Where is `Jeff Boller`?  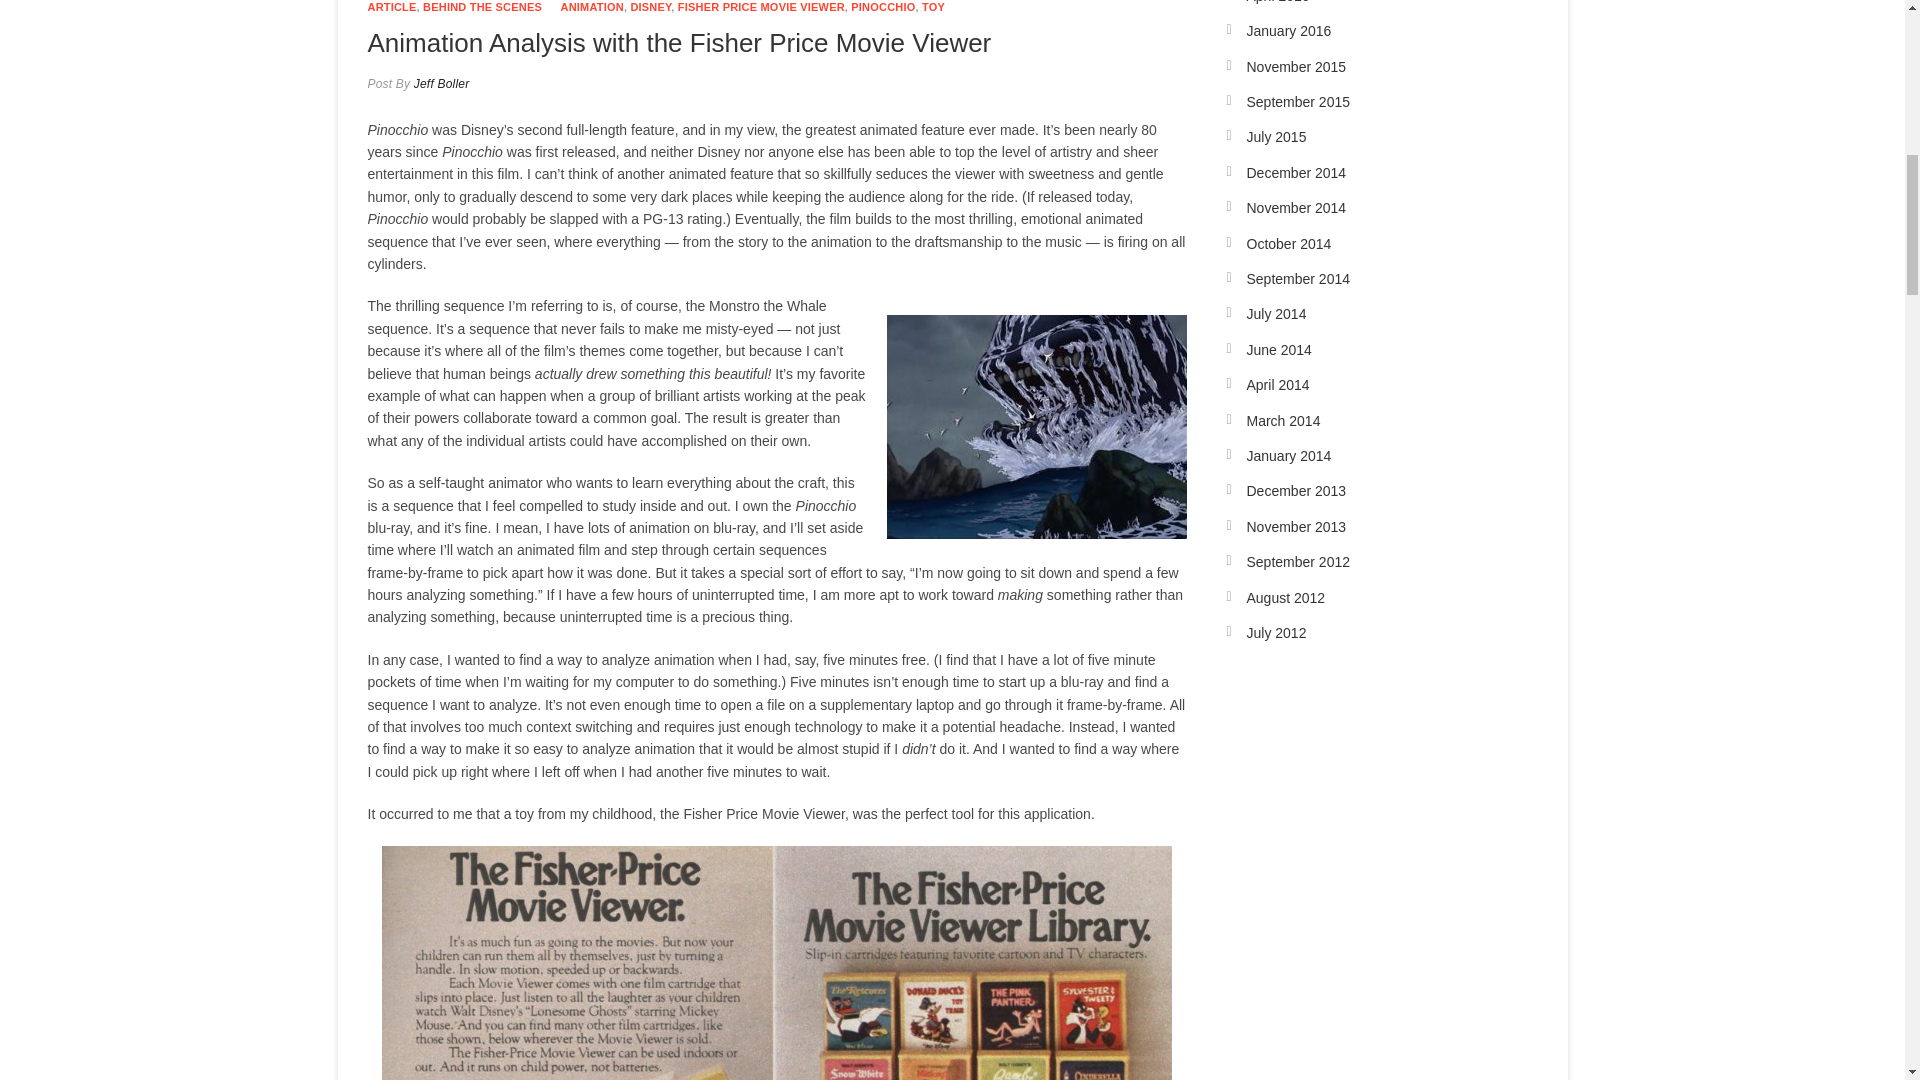
Jeff Boller is located at coordinates (439, 83).